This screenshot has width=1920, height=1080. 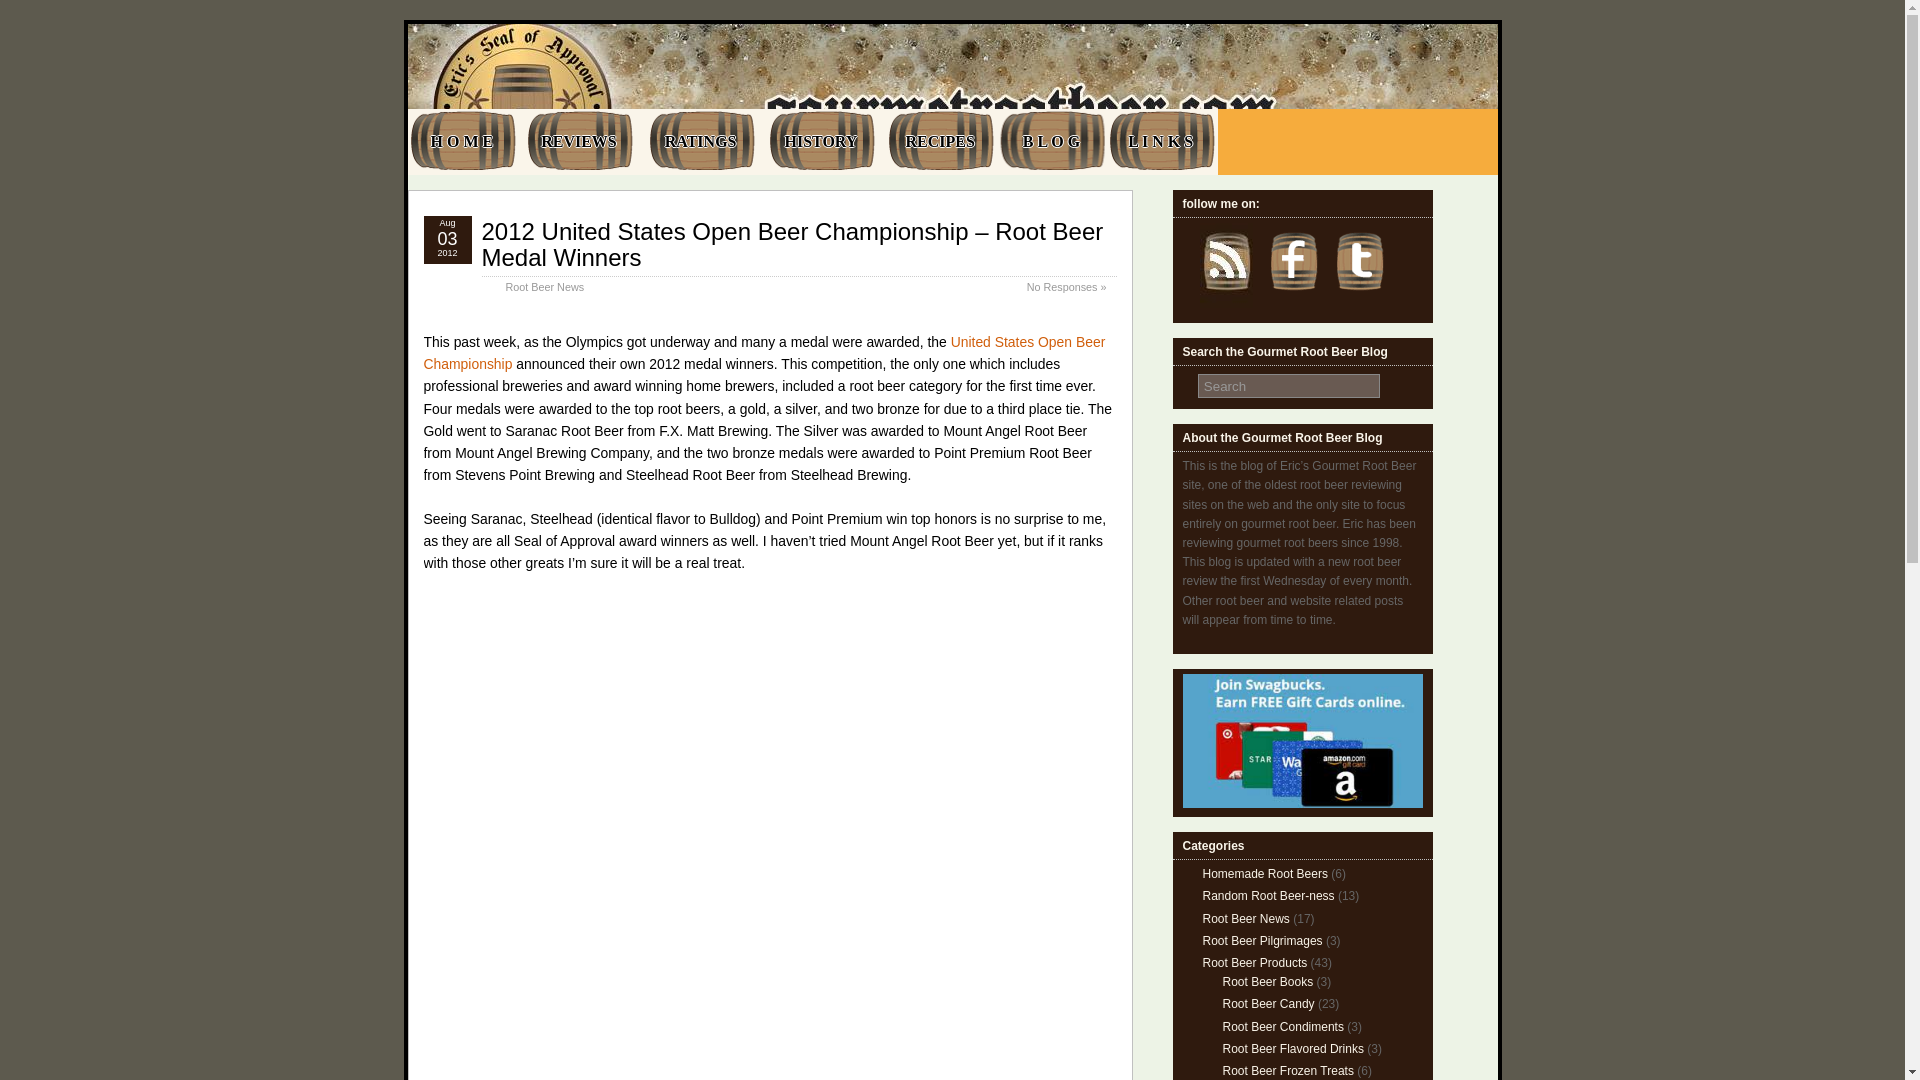 What do you see at coordinates (1244, 918) in the screenshot?
I see `Root Beer News` at bounding box center [1244, 918].